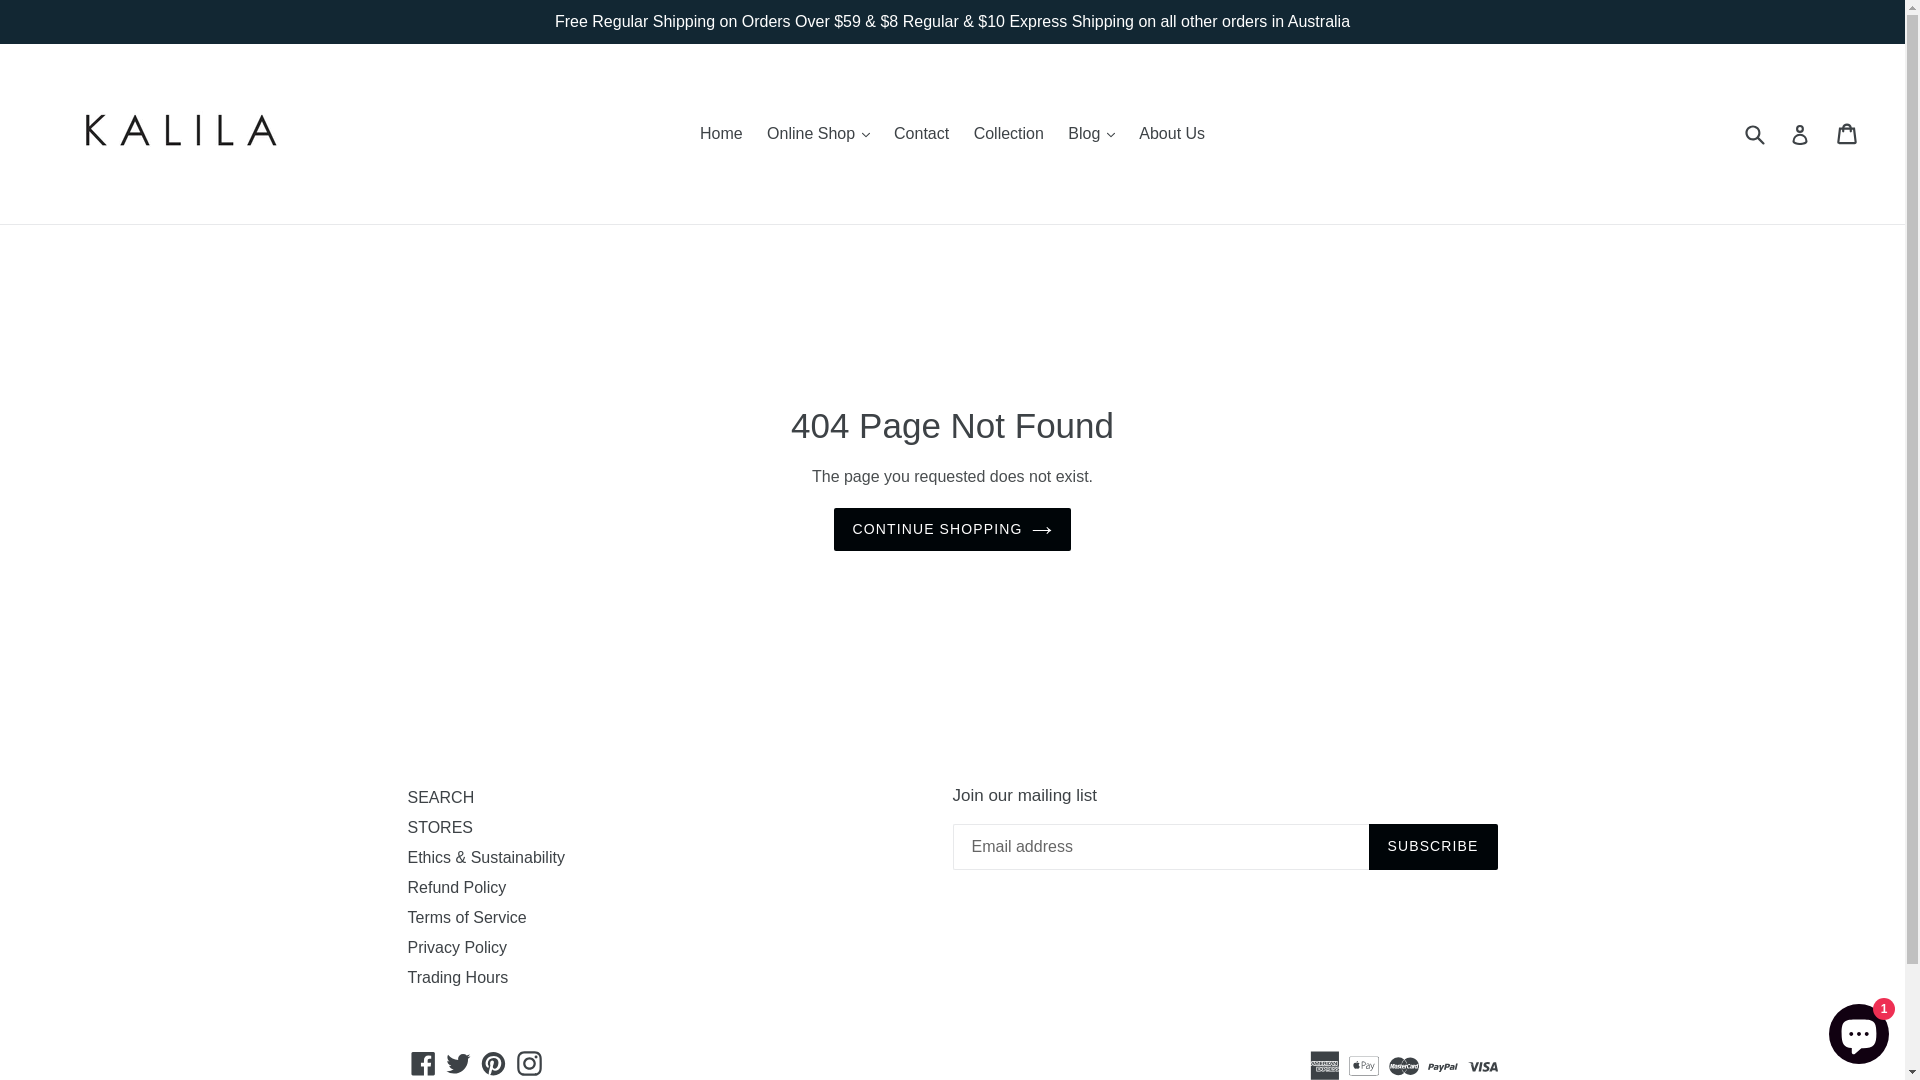 Image resolution: width=1920 pixels, height=1080 pixels. I want to click on Privacy Policy, so click(458, 948).